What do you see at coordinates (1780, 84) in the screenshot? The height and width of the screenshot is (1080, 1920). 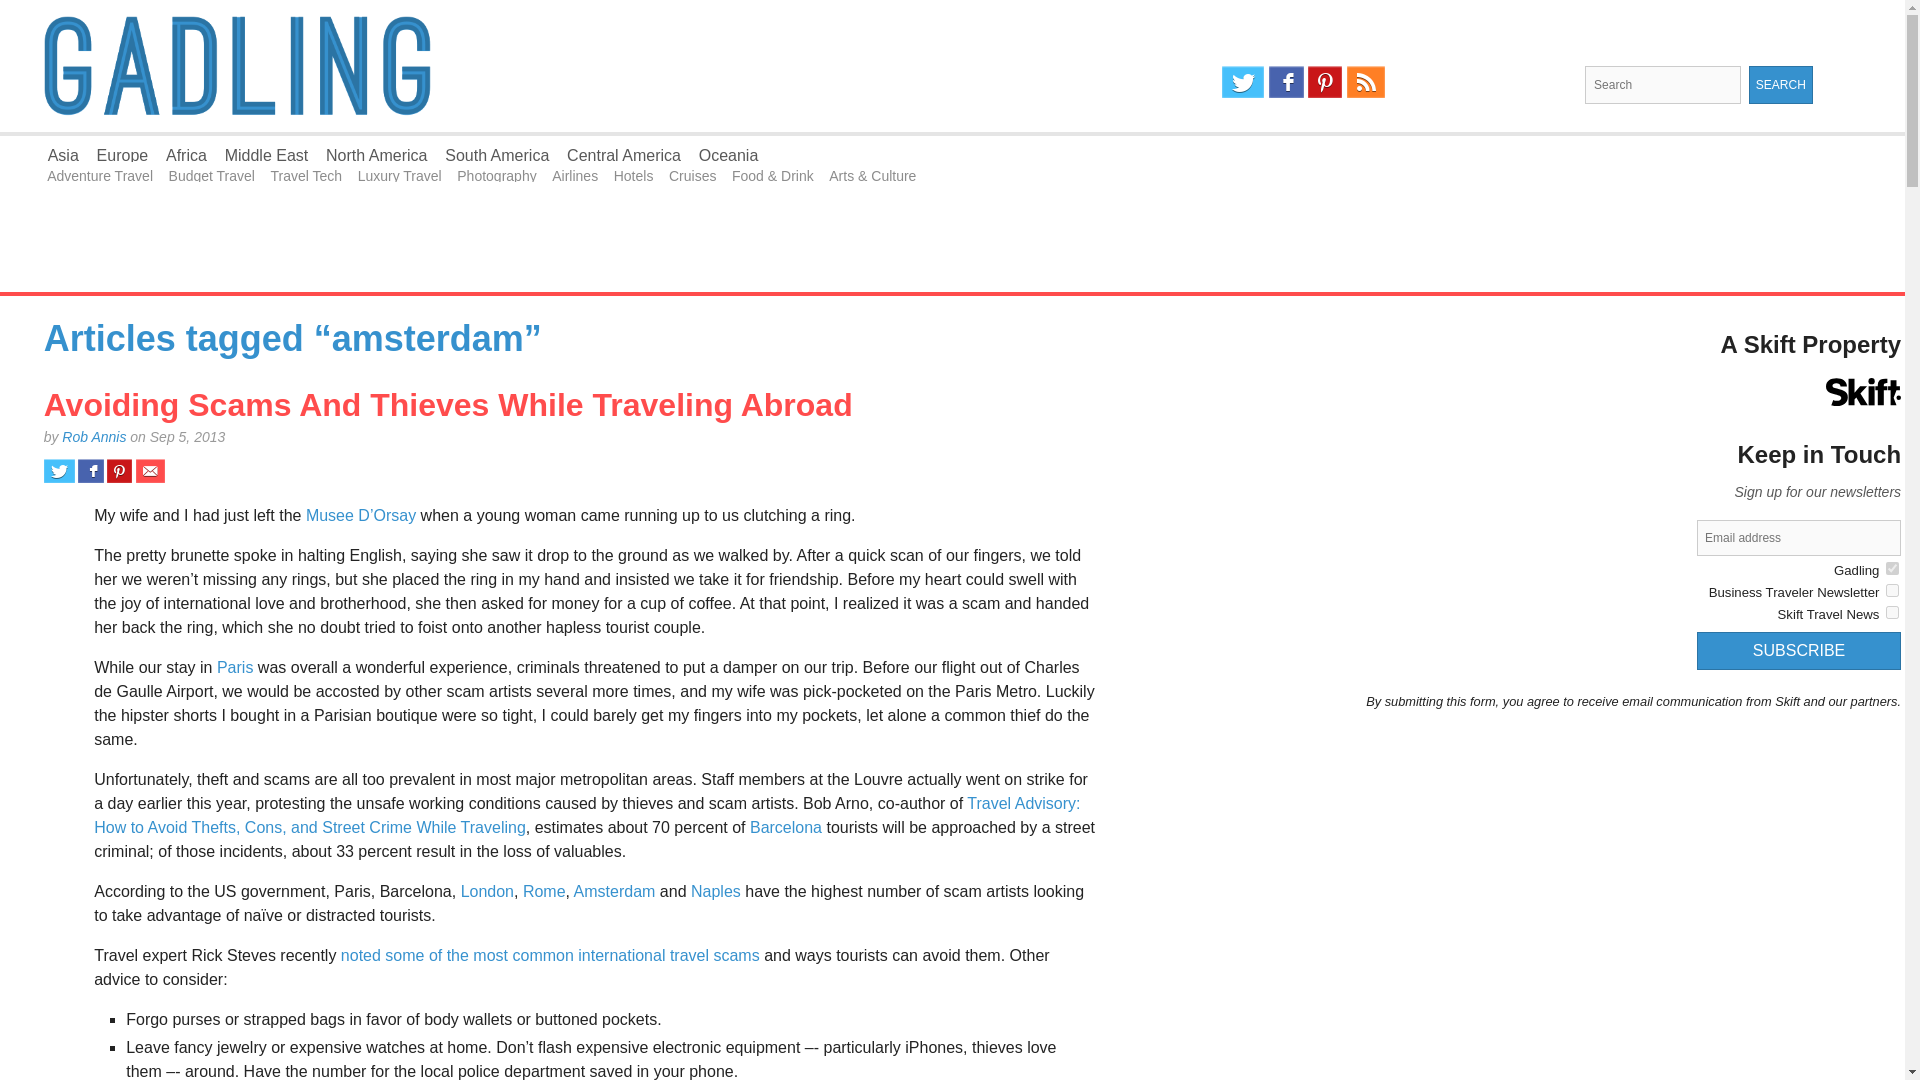 I see `Search` at bounding box center [1780, 84].